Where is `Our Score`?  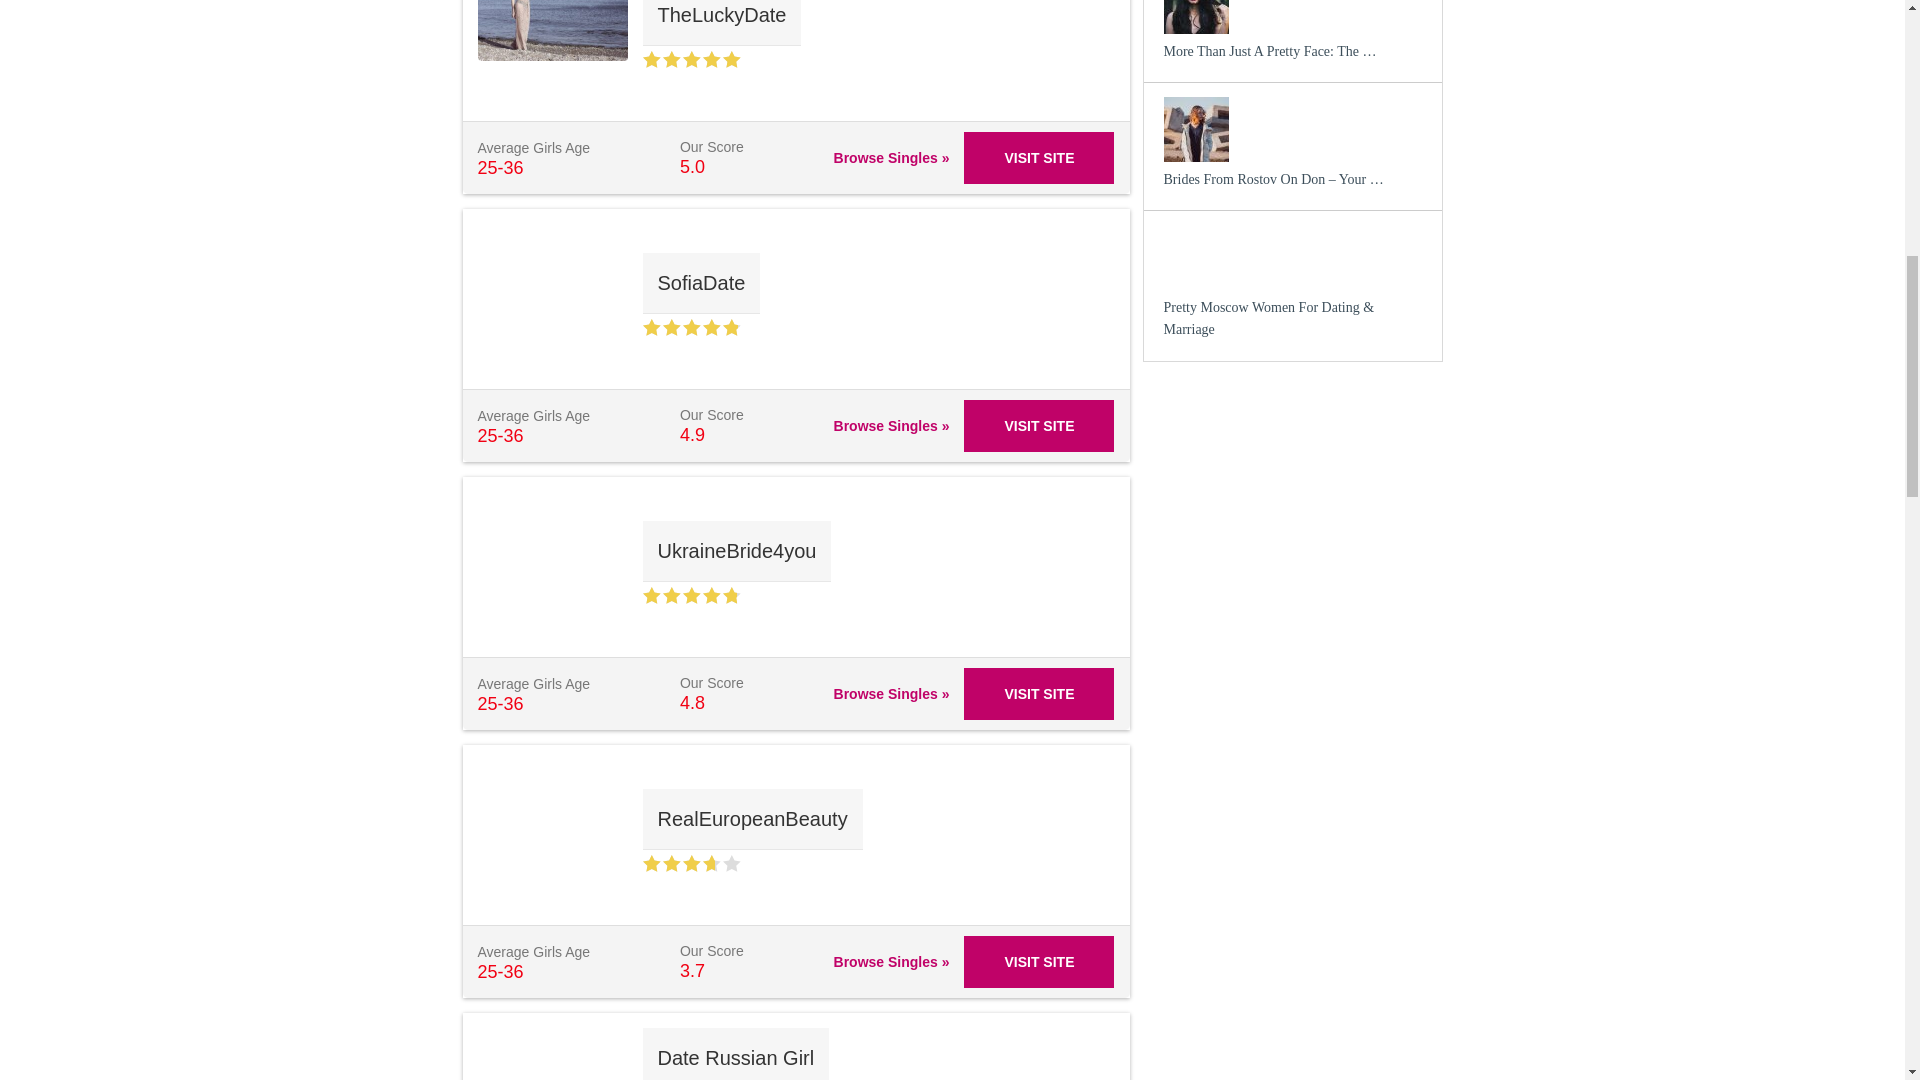 Our Score is located at coordinates (690, 326).